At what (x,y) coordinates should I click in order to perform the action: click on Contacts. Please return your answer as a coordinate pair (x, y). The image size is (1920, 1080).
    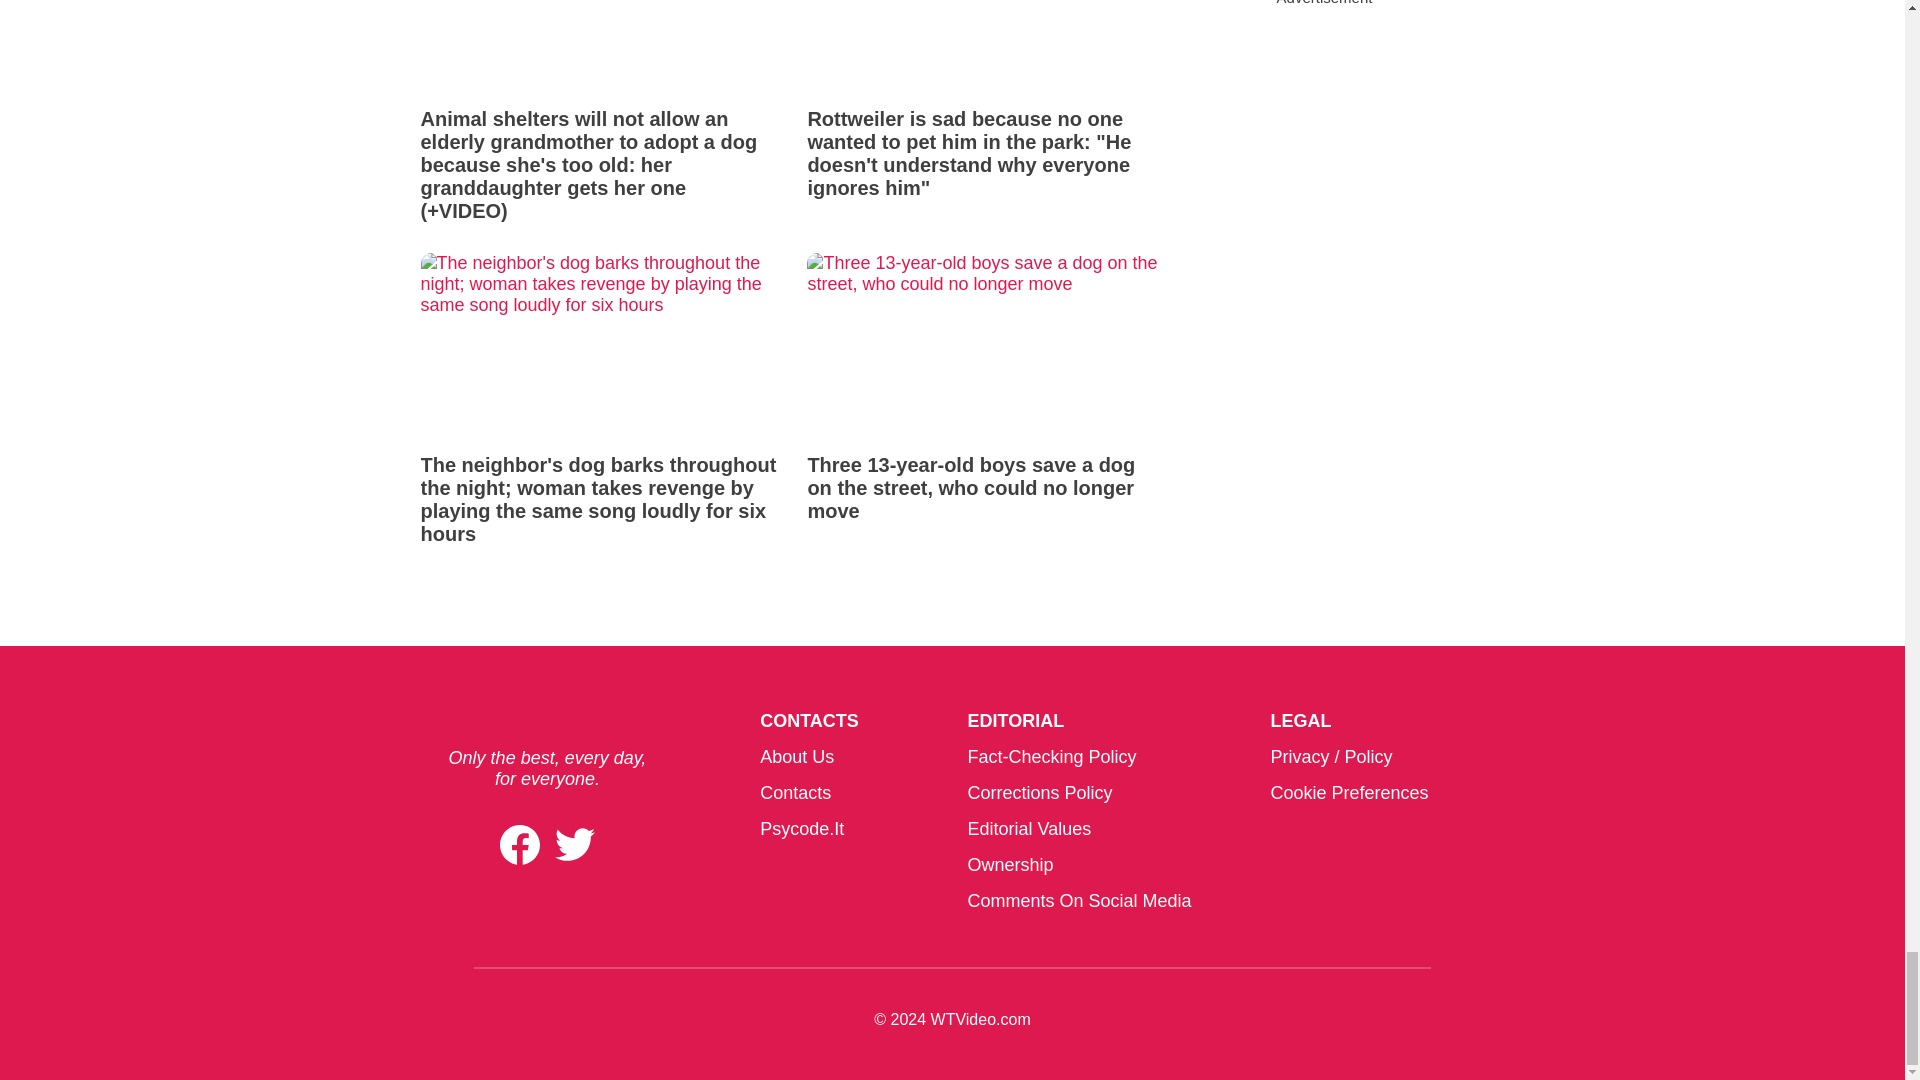
    Looking at the image, I should click on (796, 793).